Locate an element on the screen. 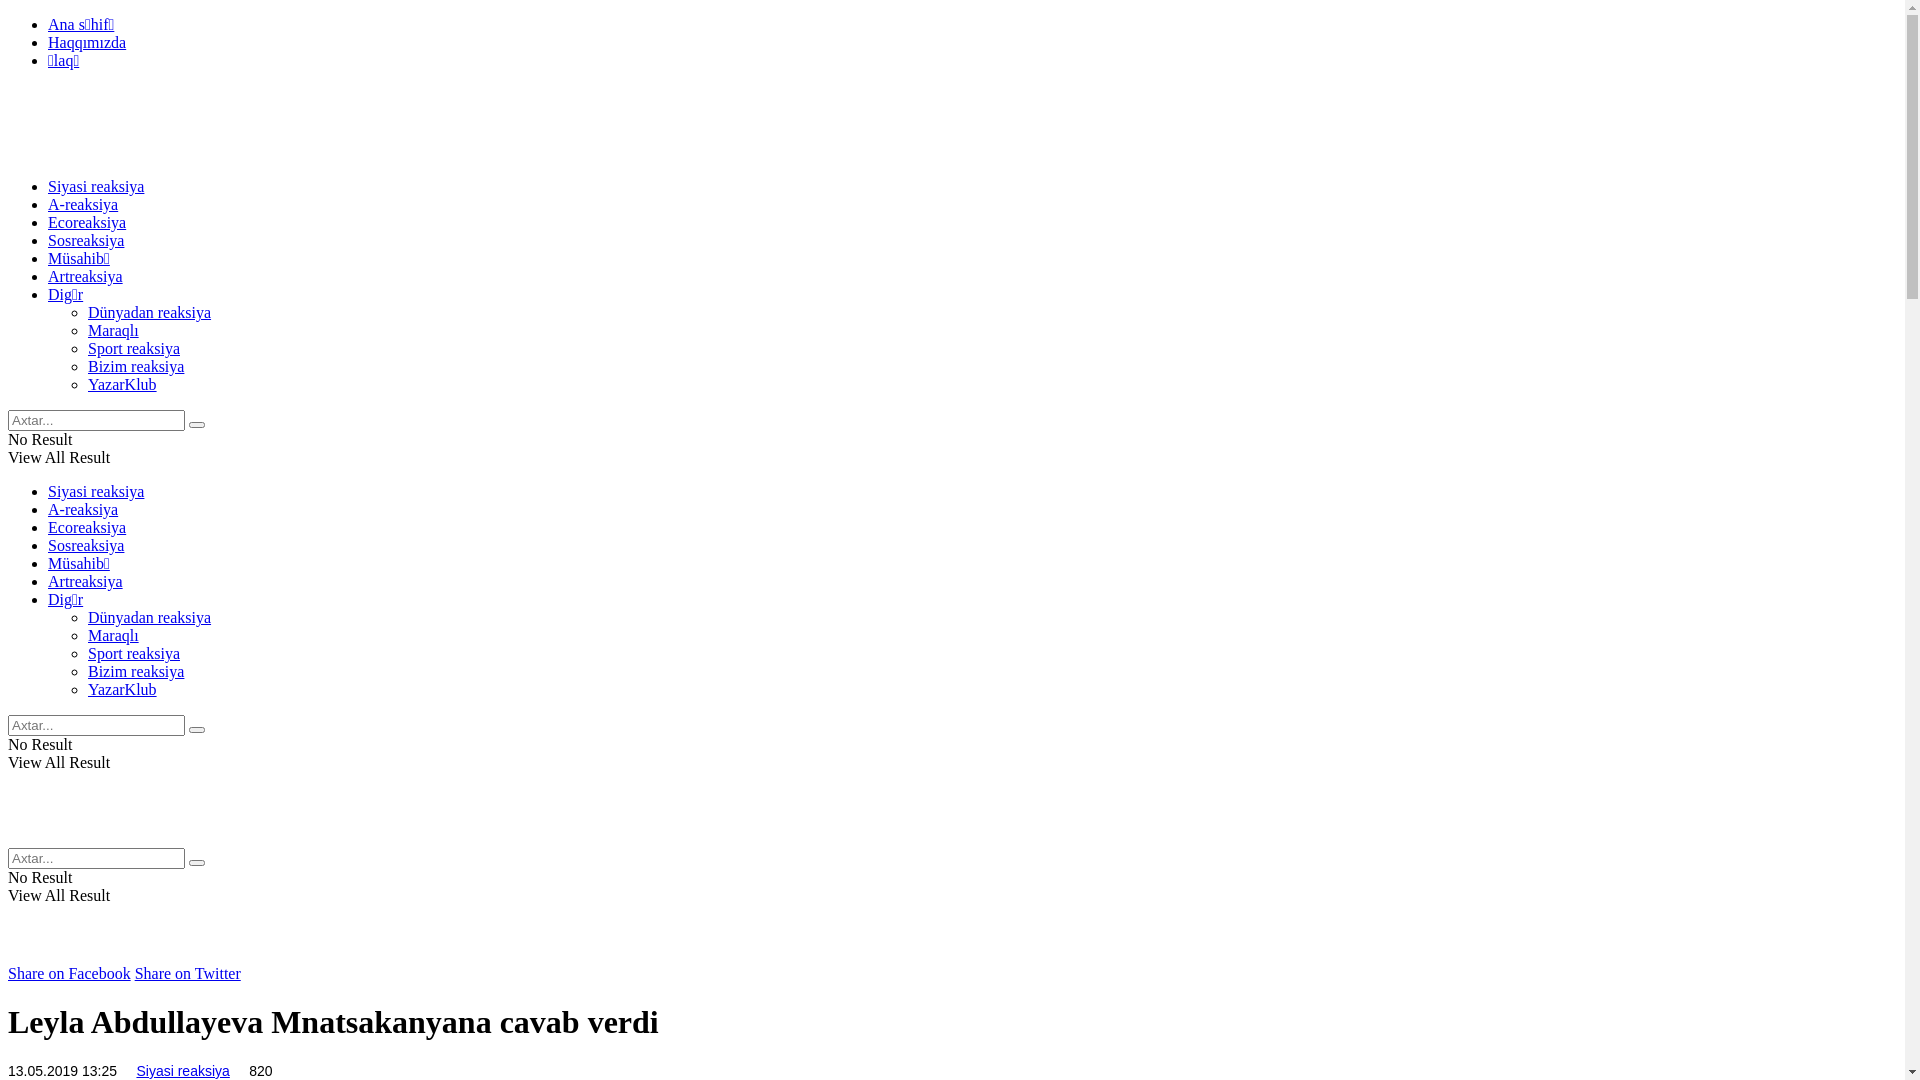  YazarKlub is located at coordinates (122, 384).